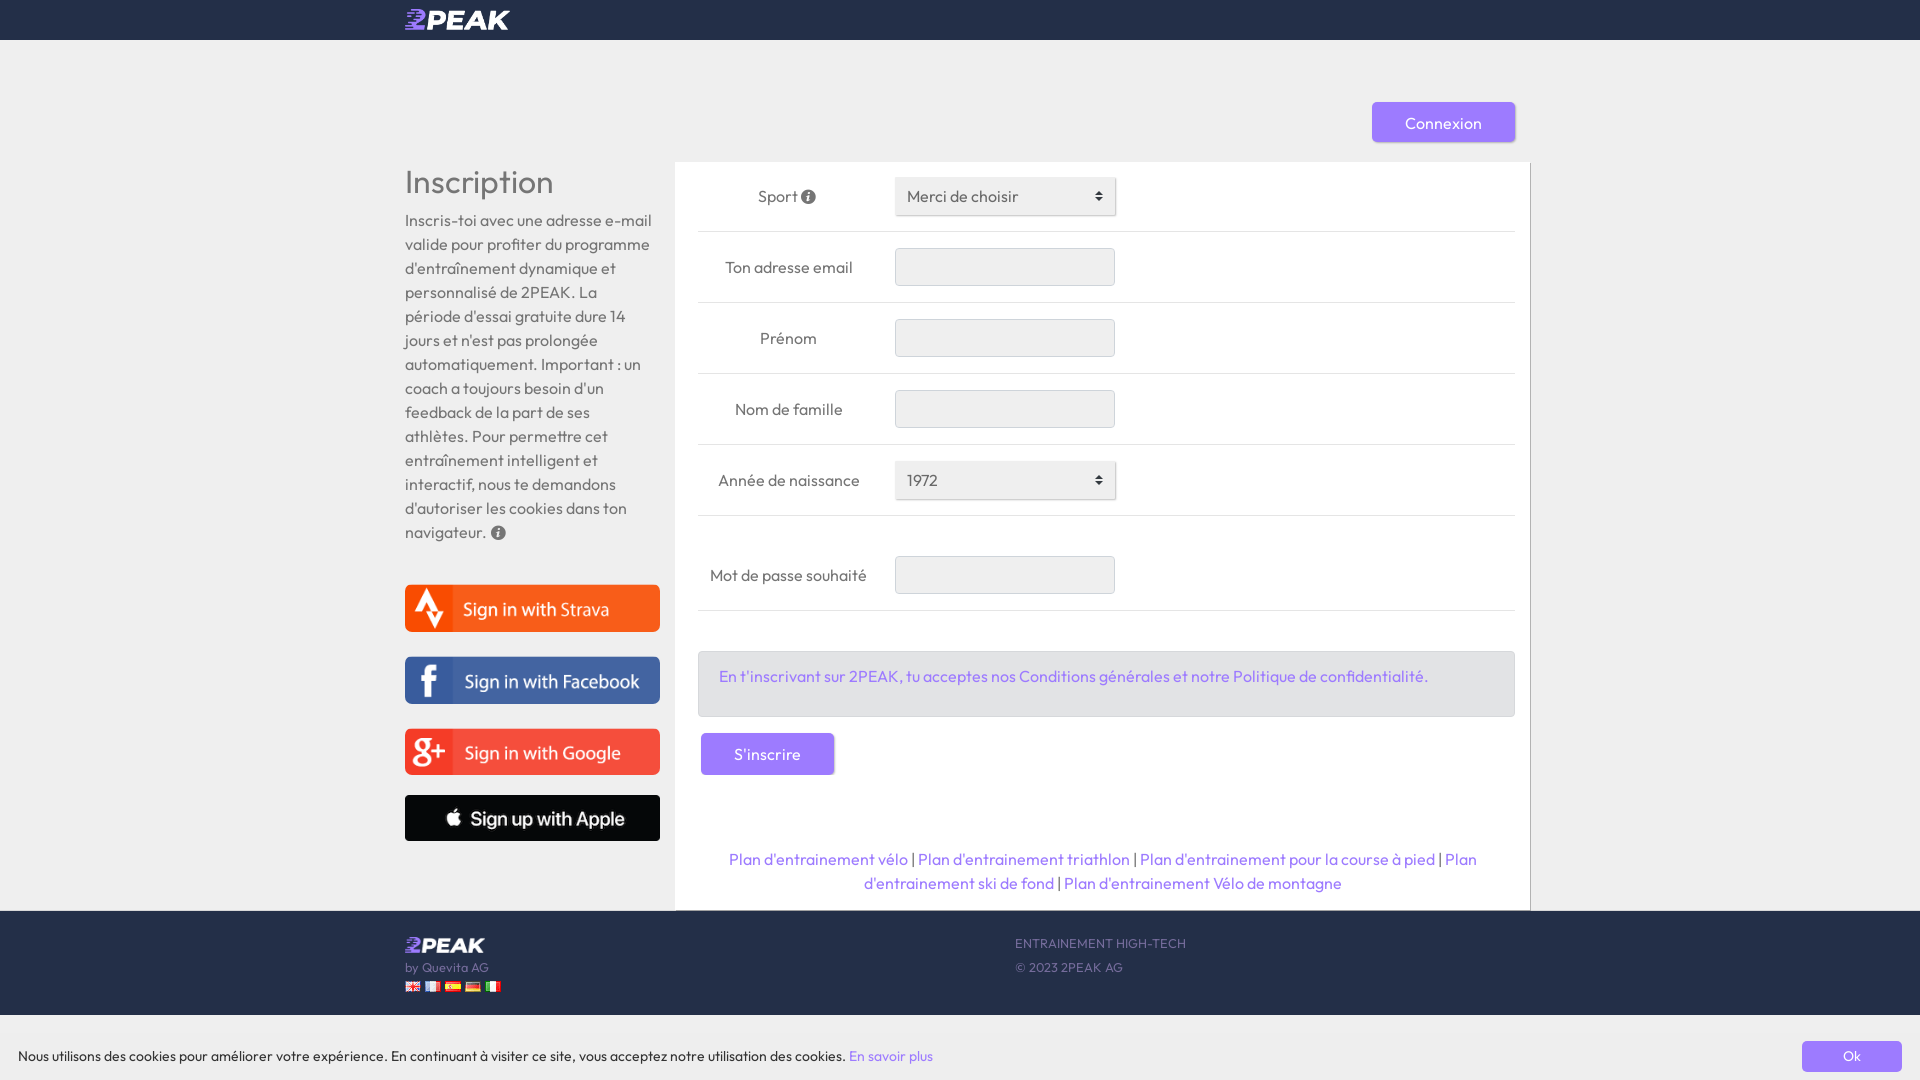 The image size is (1920, 1080). What do you see at coordinates (1024, 859) in the screenshot?
I see `Plan d'entrainement triathlon` at bounding box center [1024, 859].